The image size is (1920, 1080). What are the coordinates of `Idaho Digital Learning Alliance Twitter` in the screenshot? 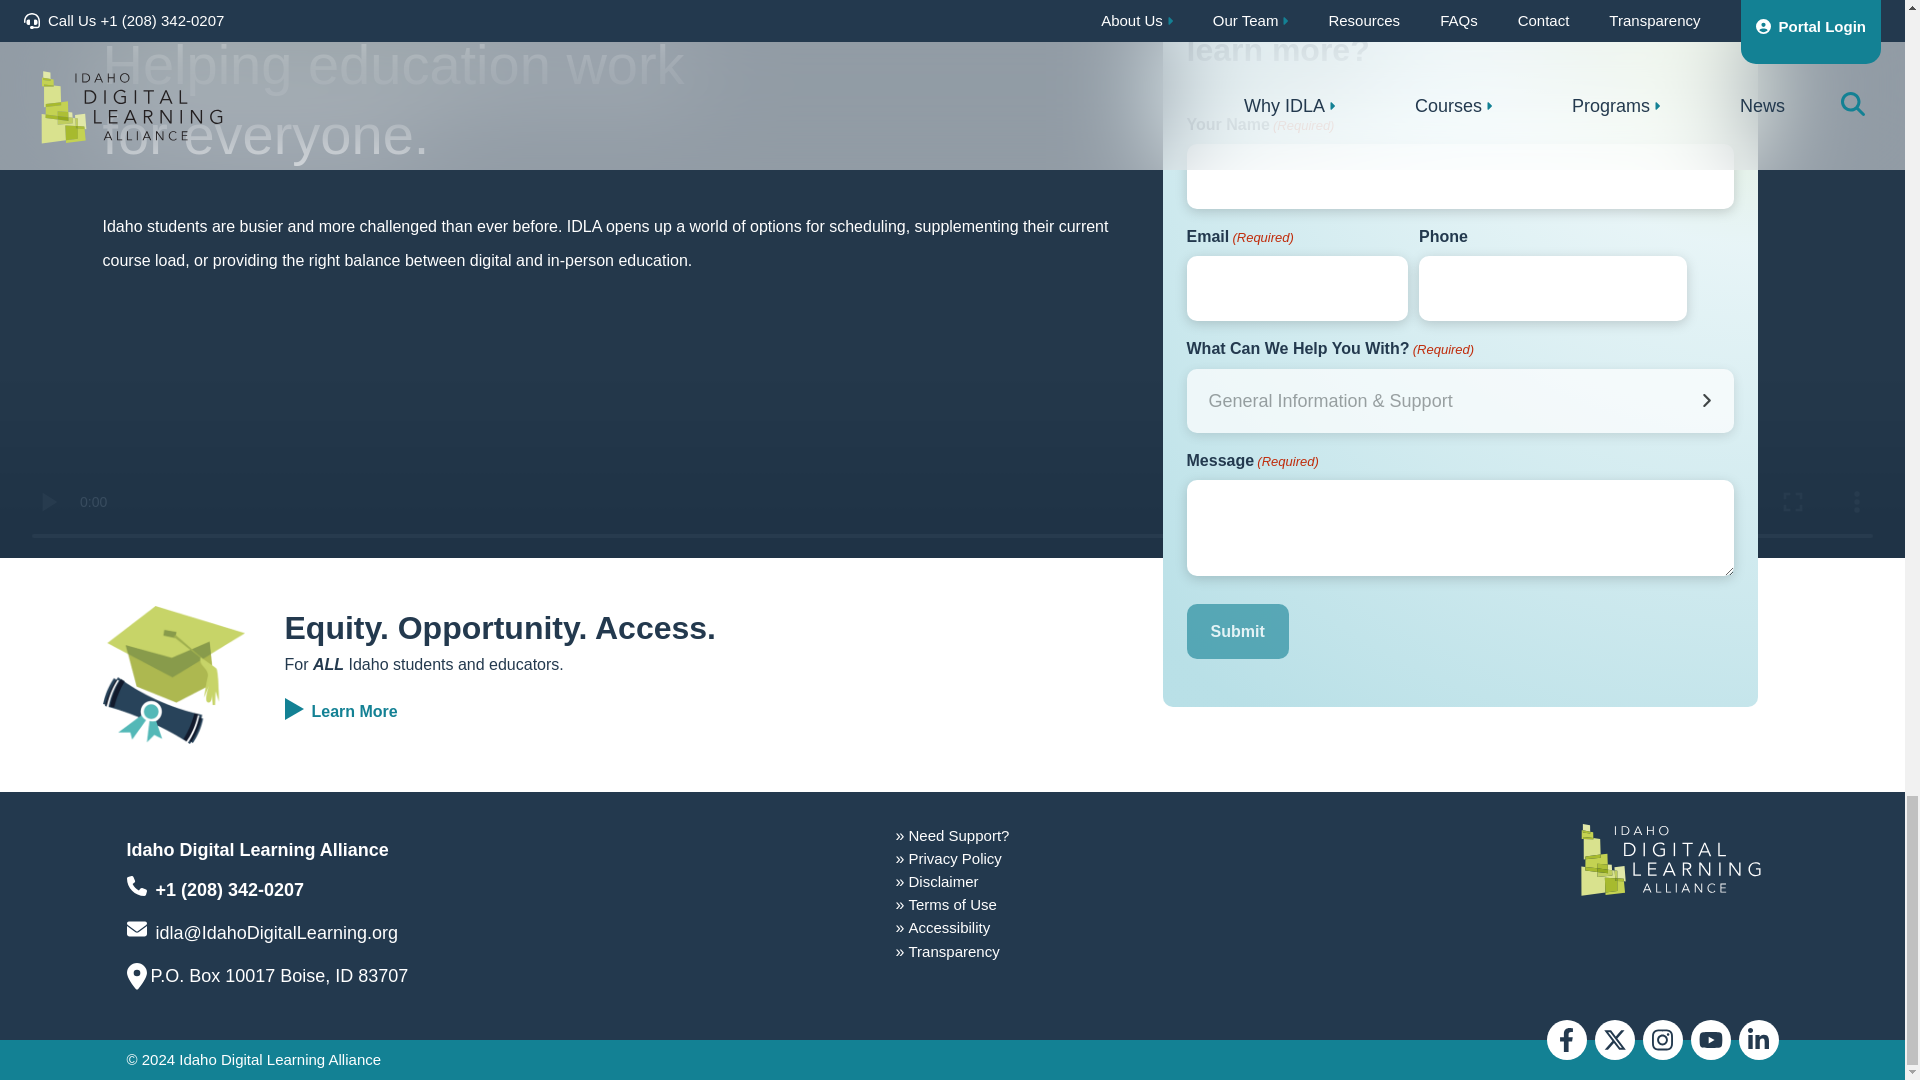 It's located at (1613, 1039).